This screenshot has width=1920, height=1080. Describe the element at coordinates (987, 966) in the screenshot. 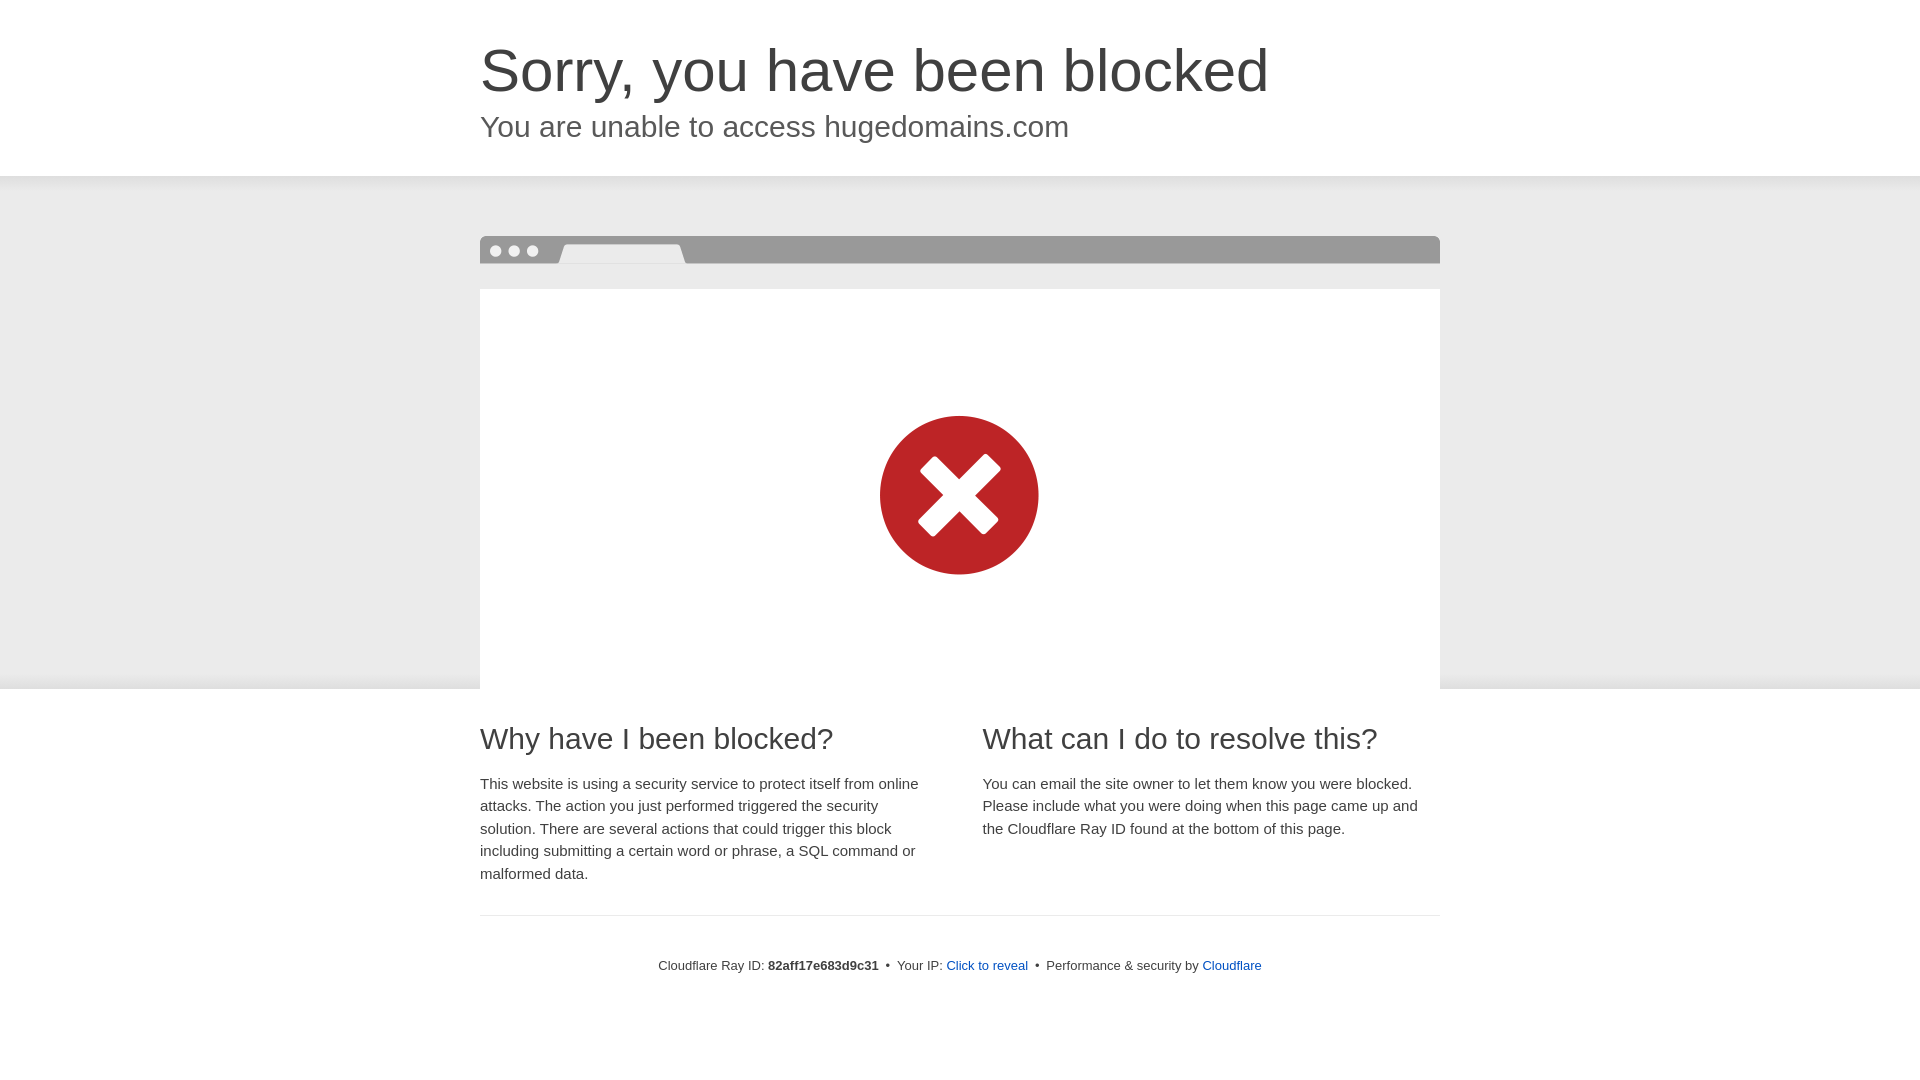

I see `Click to reveal` at that location.